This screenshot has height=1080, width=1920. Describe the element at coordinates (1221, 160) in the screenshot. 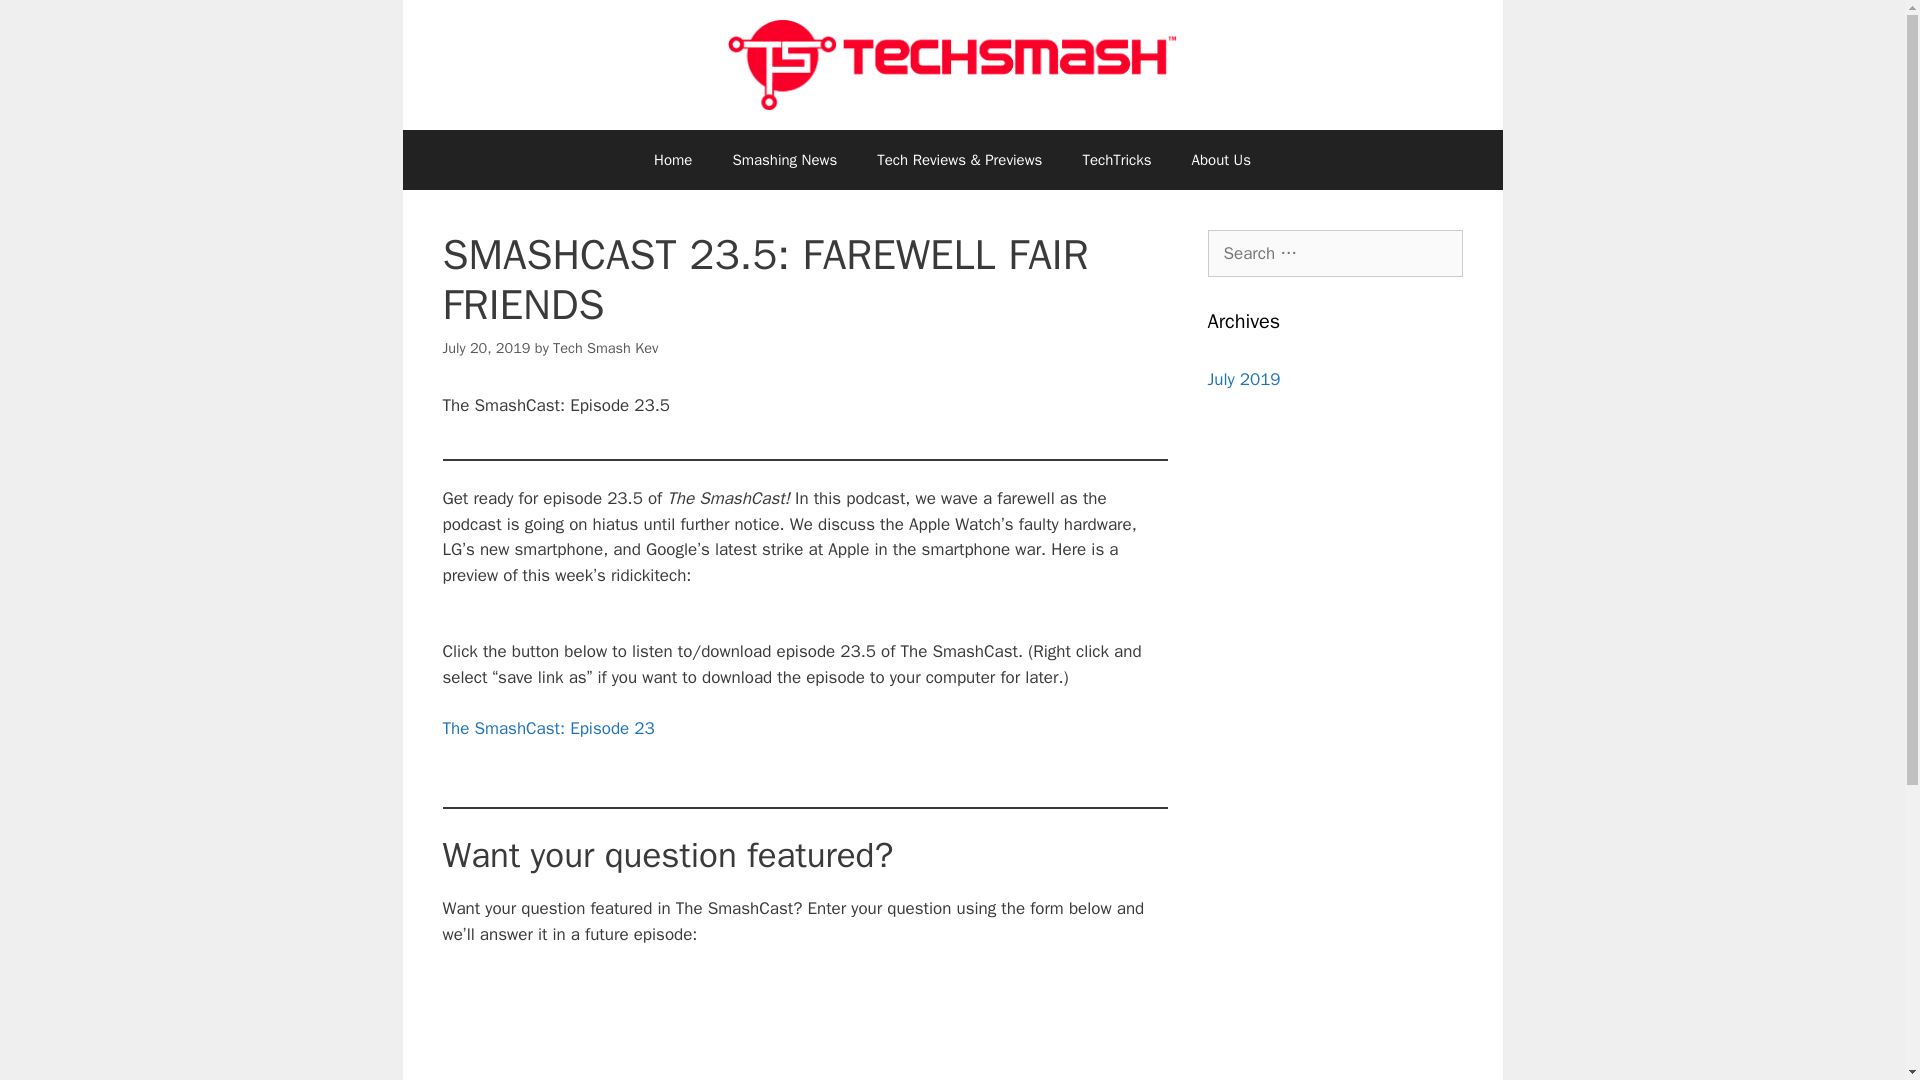

I see `About Us` at that location.